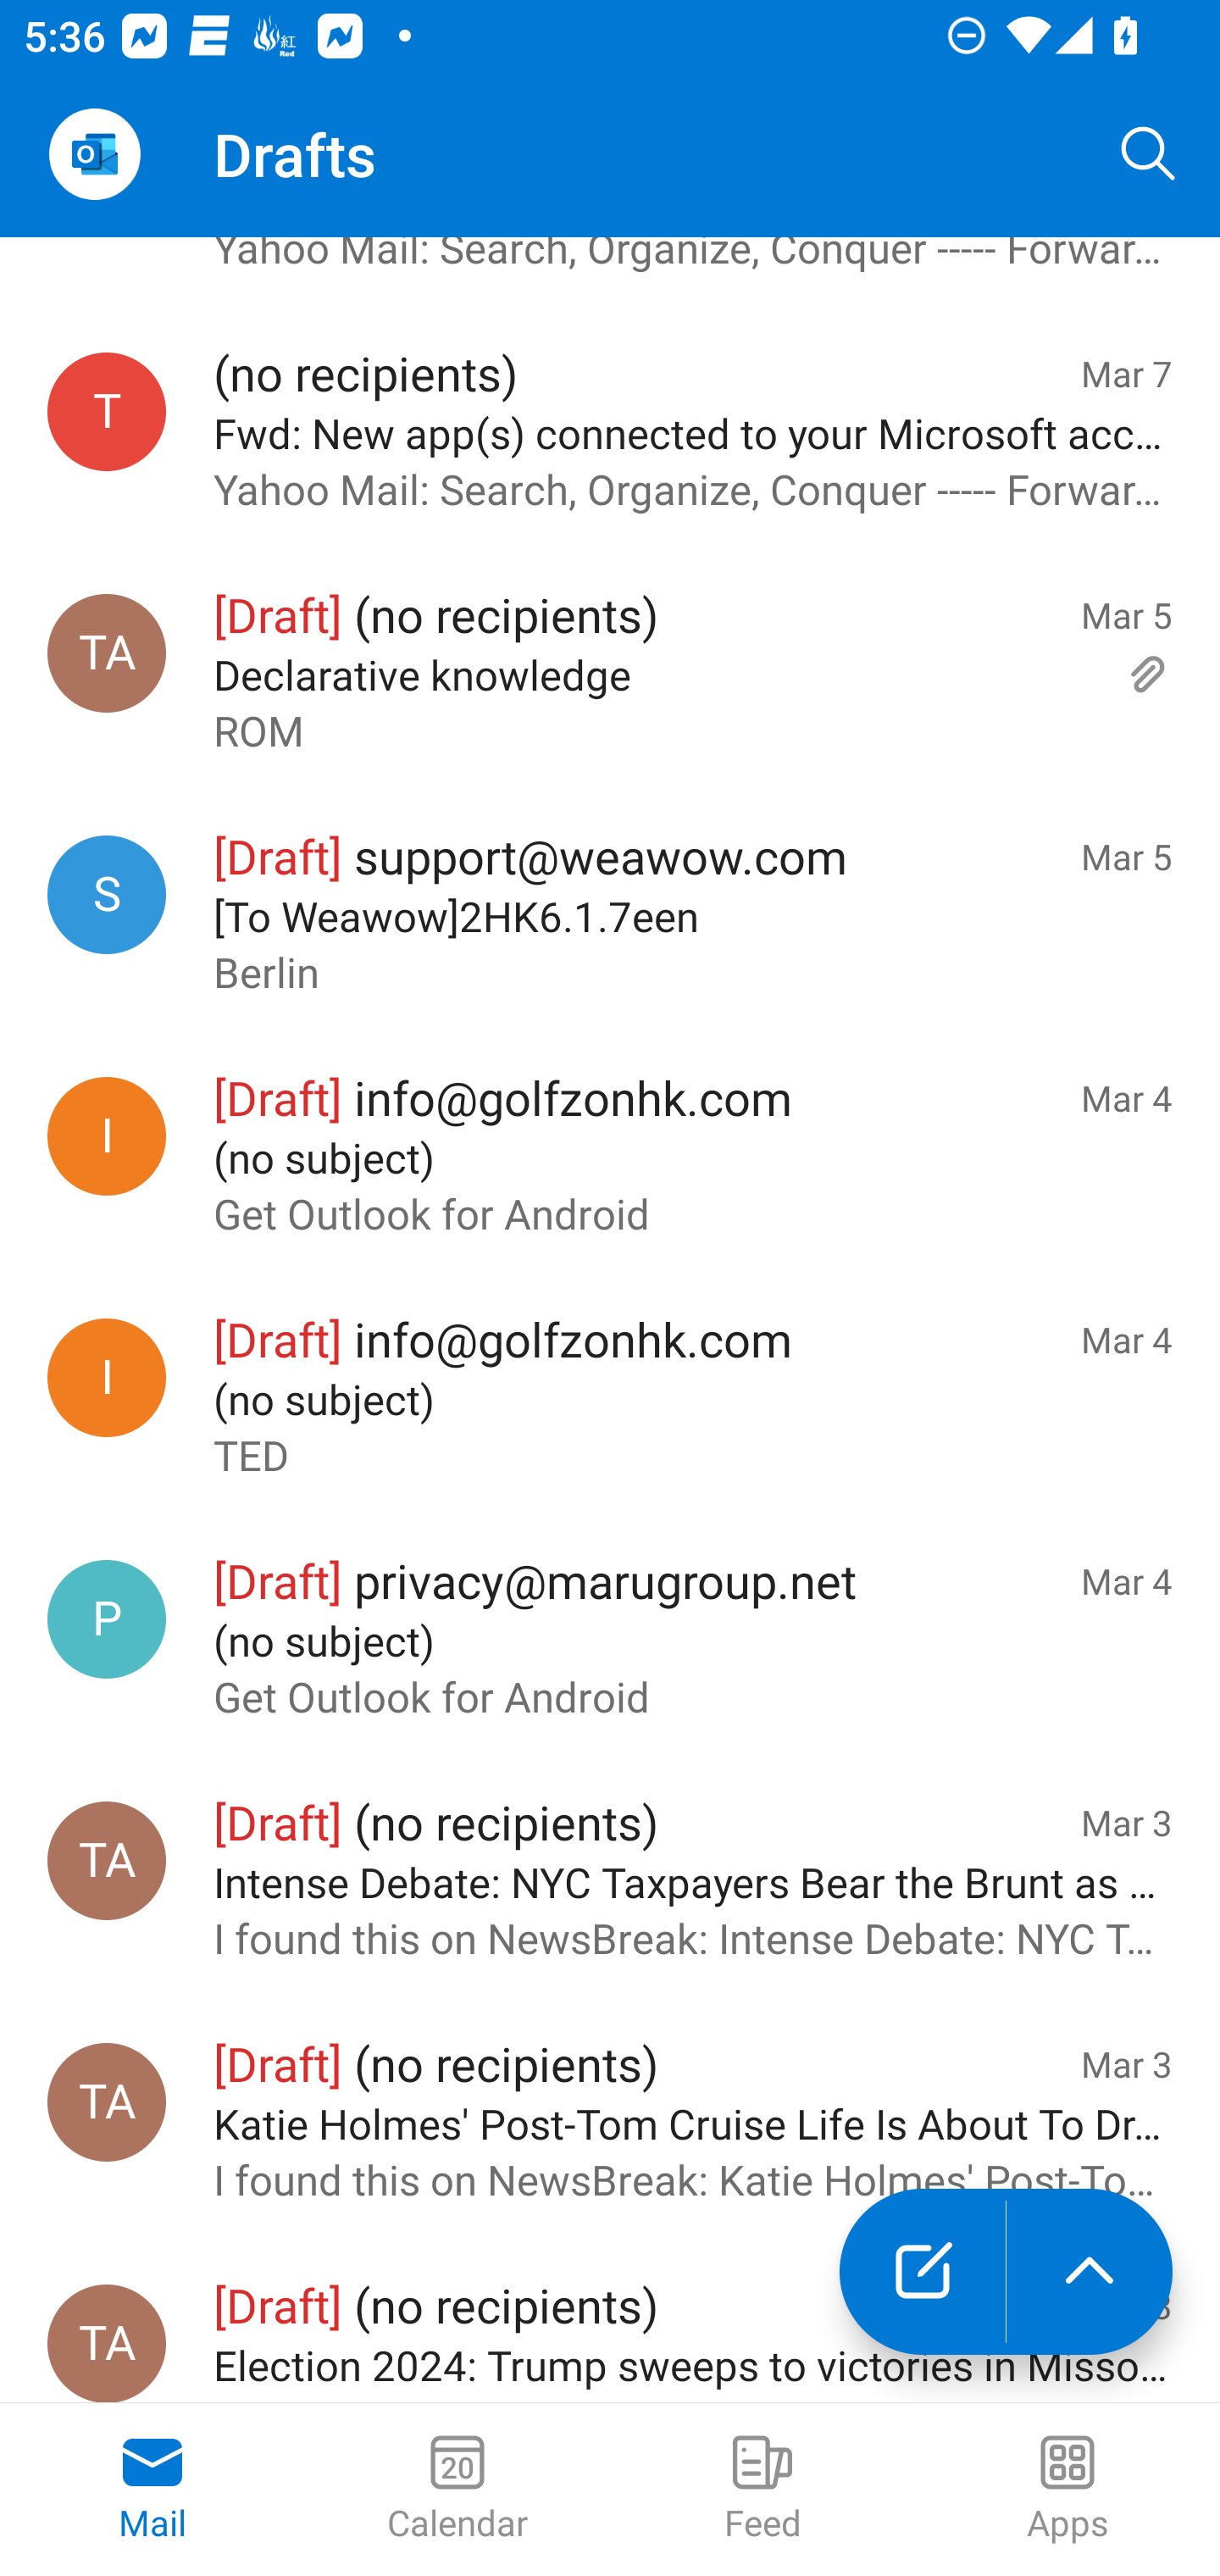  I want to click on Open Navigation Drawer, so click(94, 154).